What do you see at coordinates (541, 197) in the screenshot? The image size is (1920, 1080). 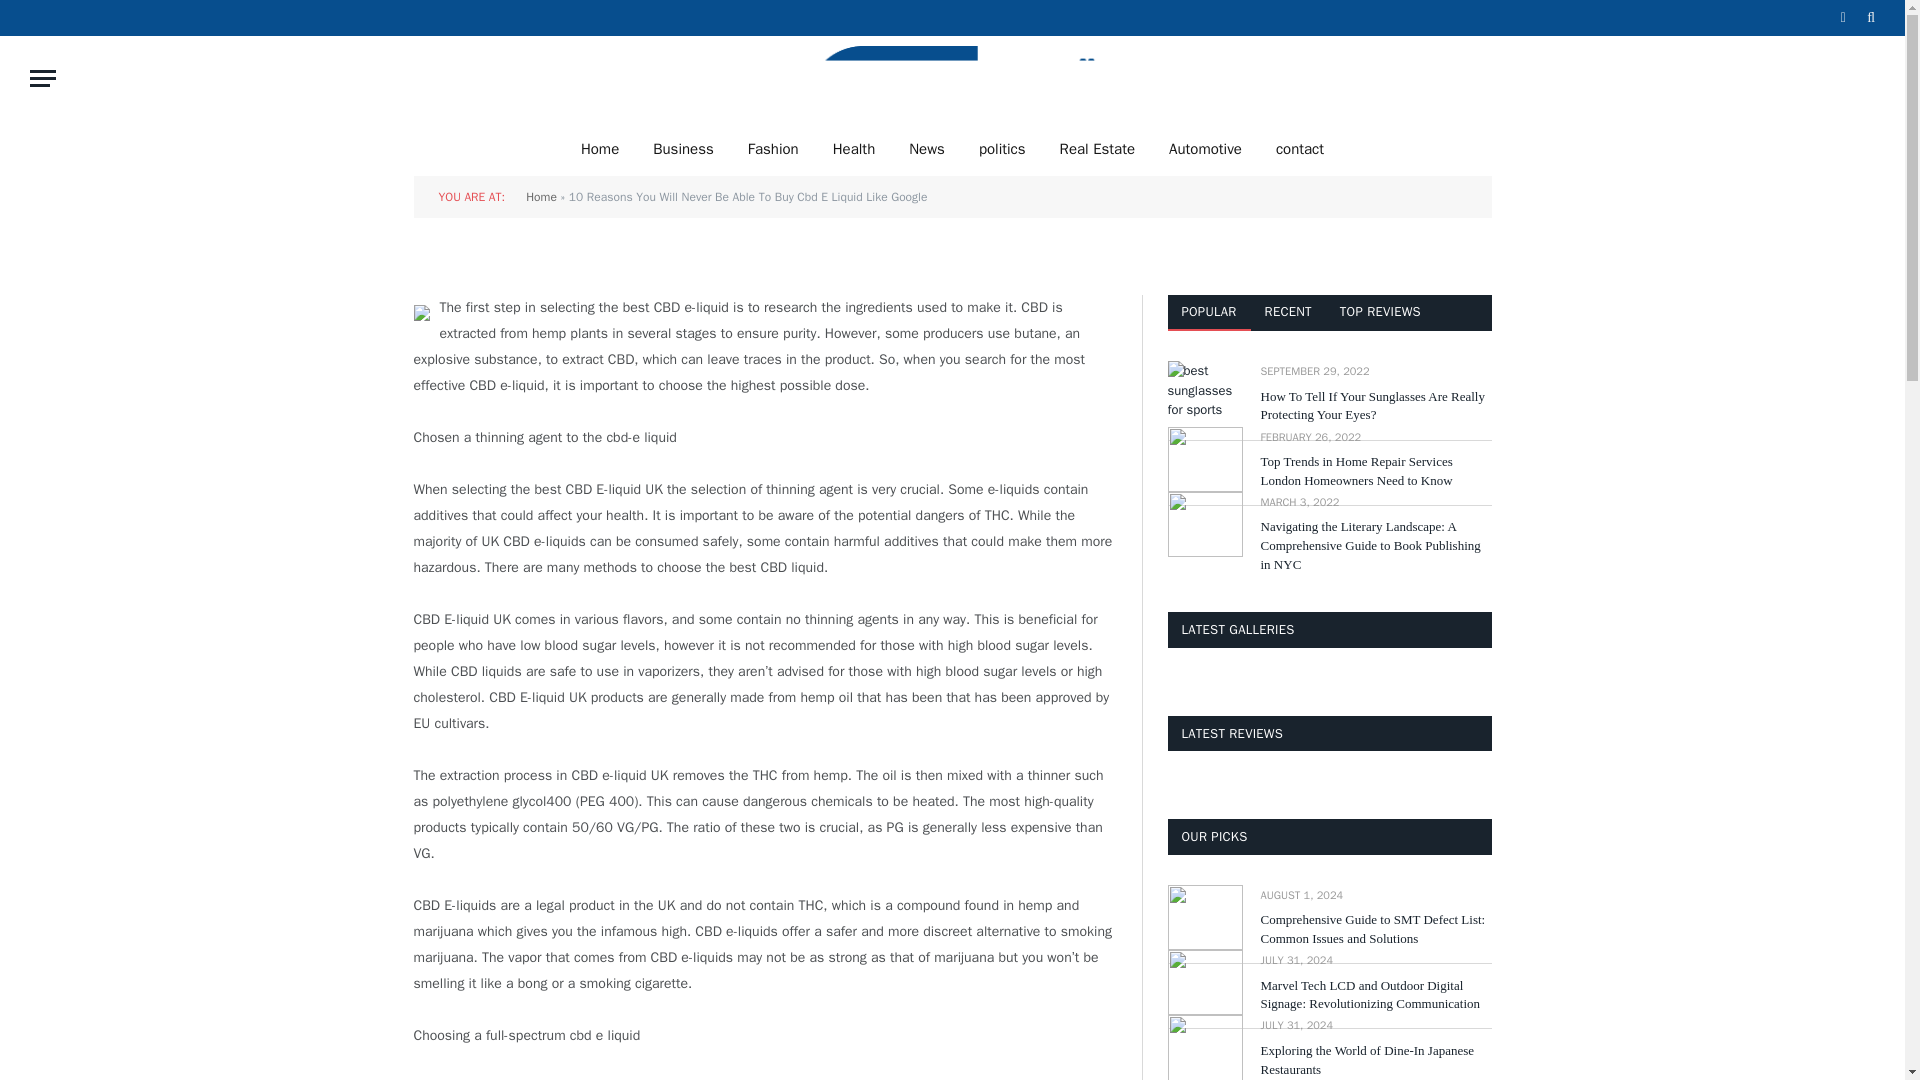 I see `Home` at bounding box center [541, 197].